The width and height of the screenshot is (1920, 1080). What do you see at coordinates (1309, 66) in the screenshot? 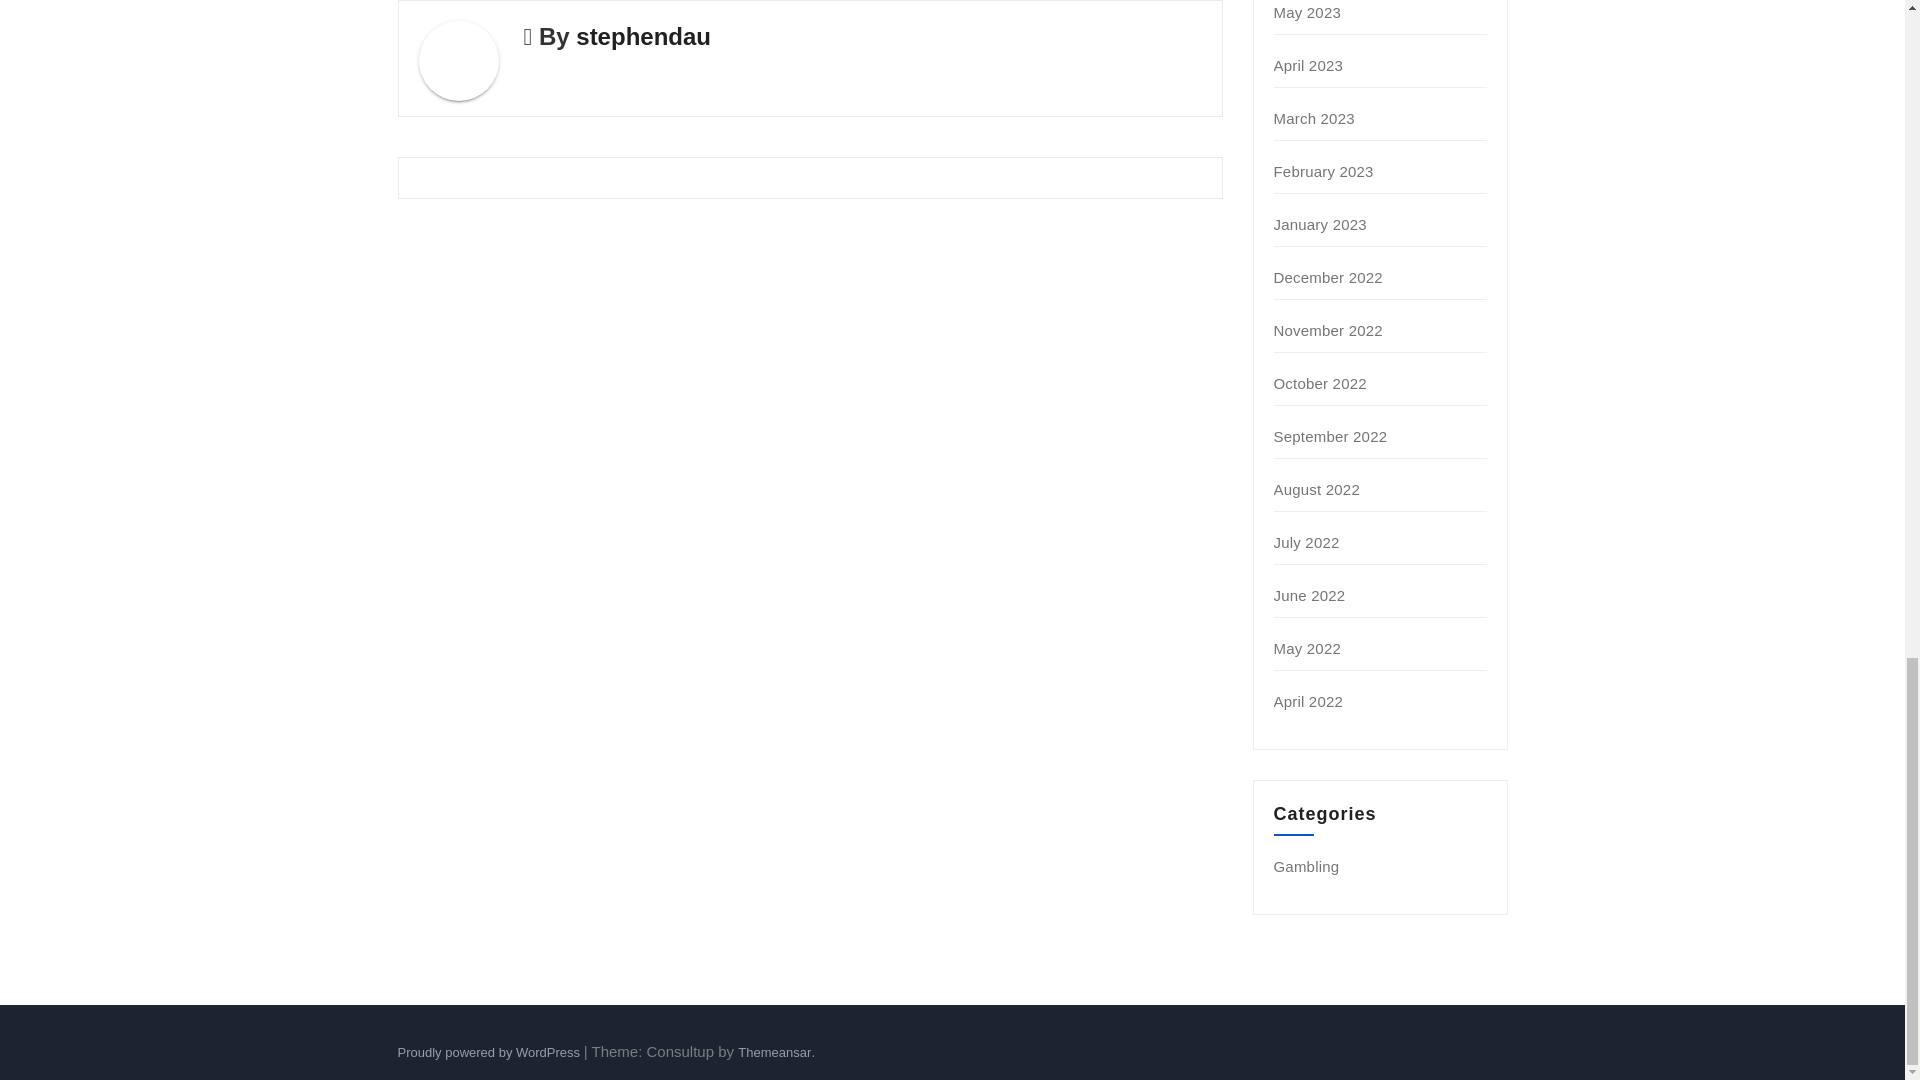
I see `April 2023` at bounding box center [1309, 66].